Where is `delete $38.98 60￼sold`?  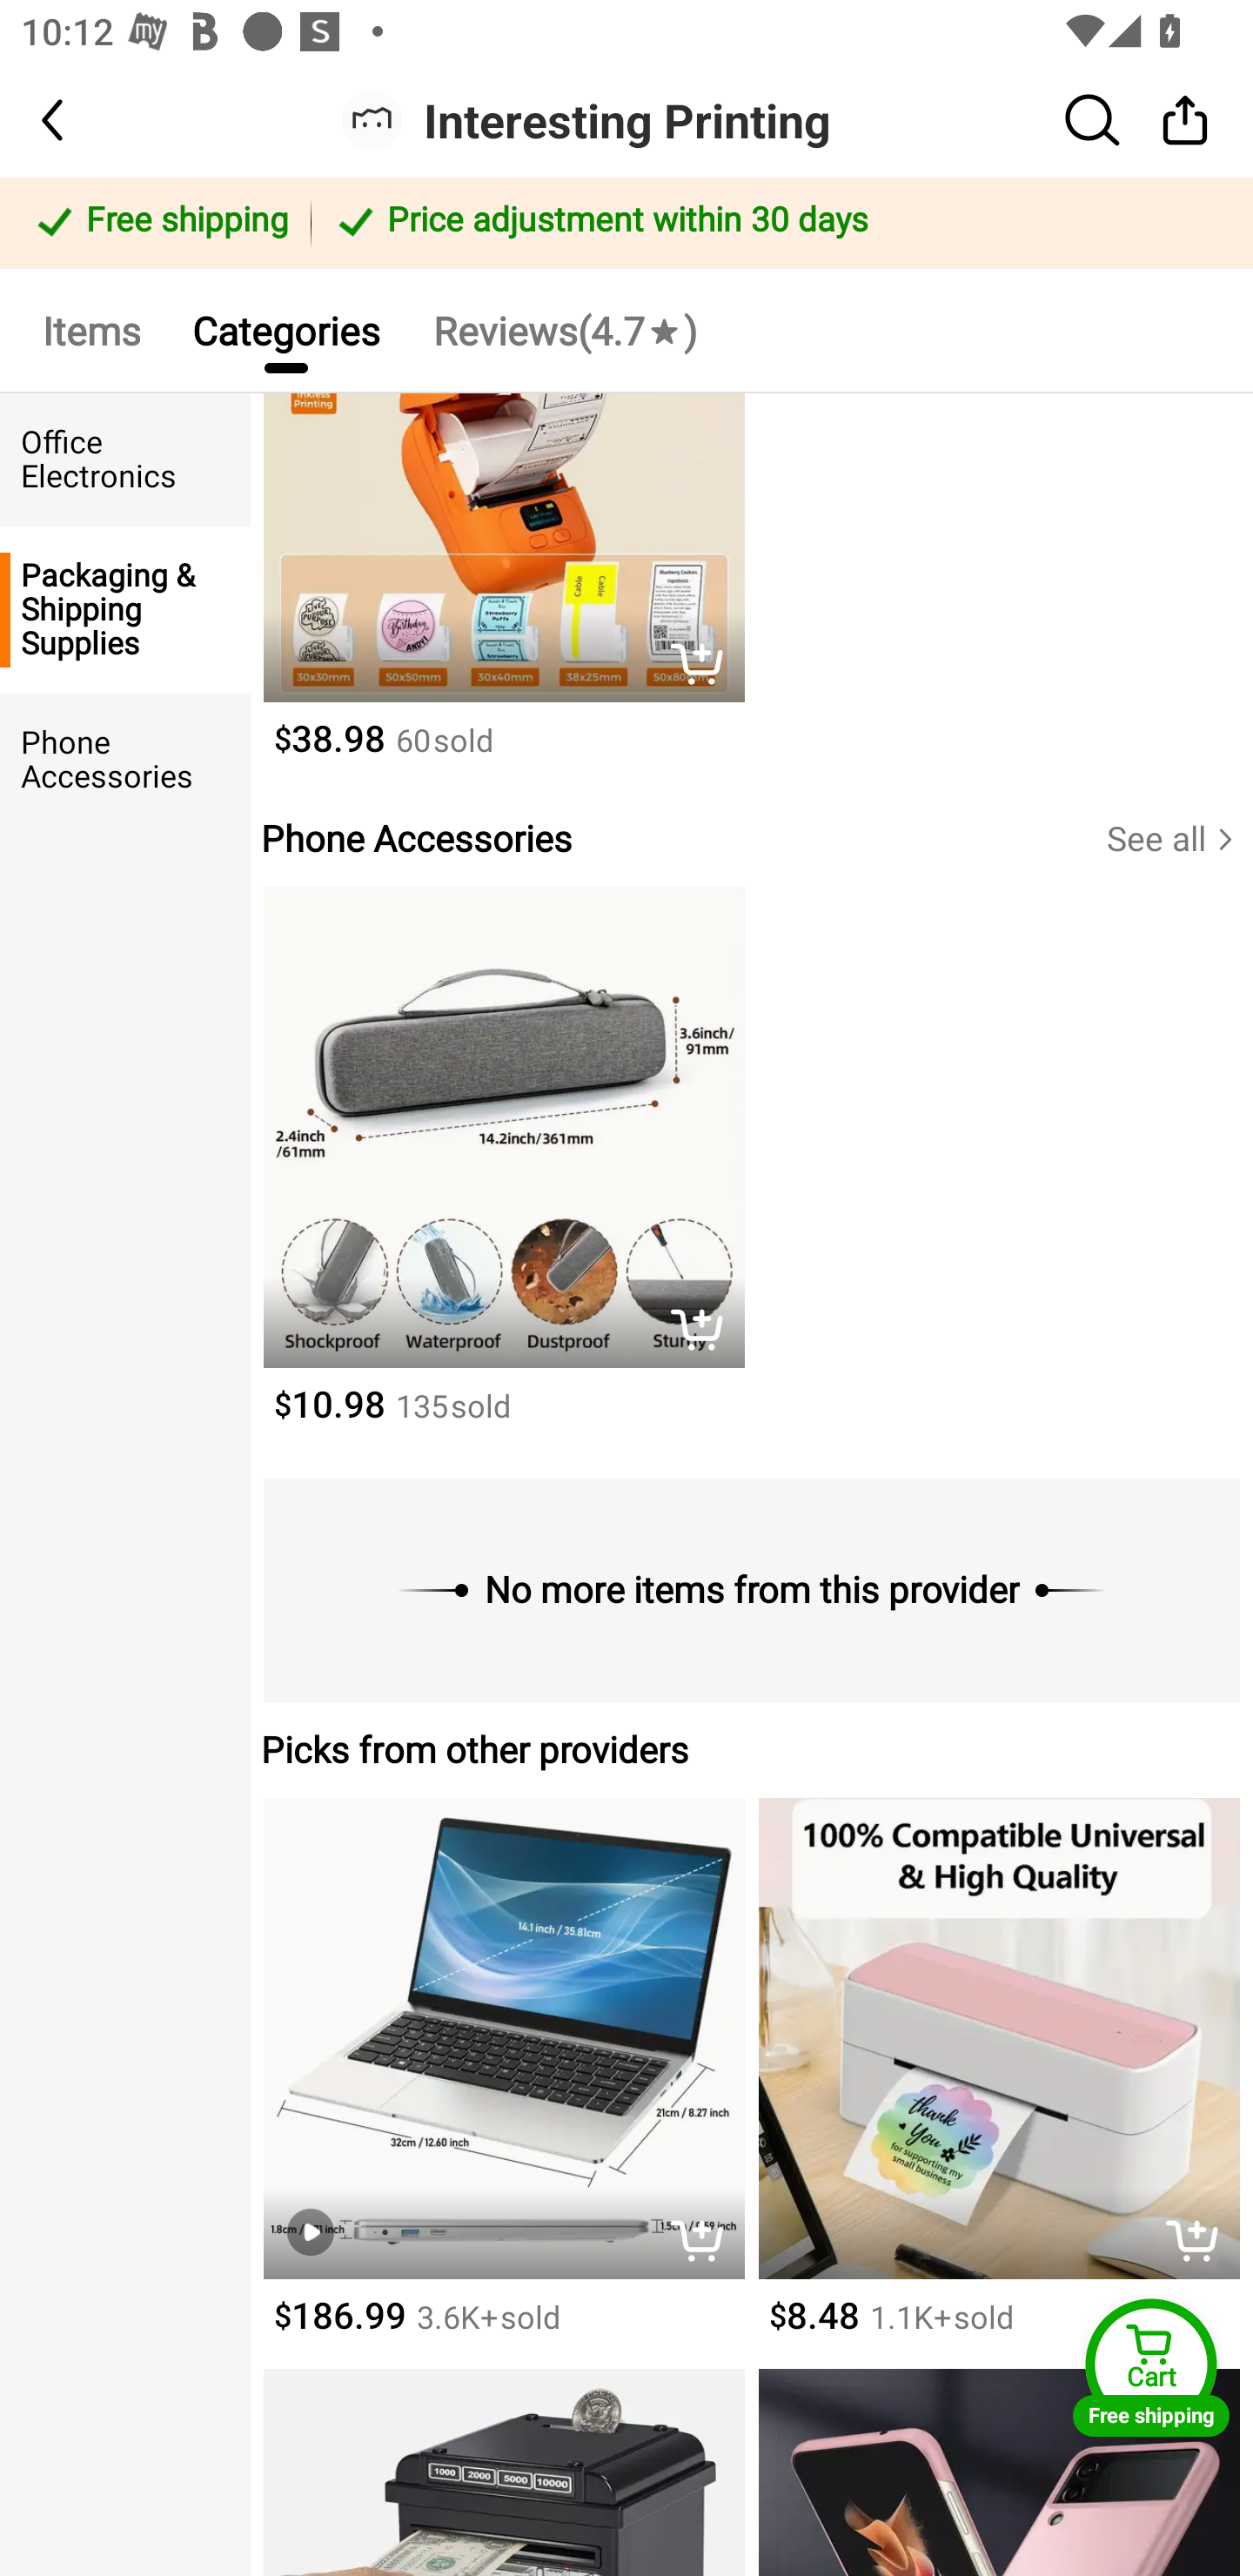
delete $38.98 60￼sold is located at coordinates (503, 592).